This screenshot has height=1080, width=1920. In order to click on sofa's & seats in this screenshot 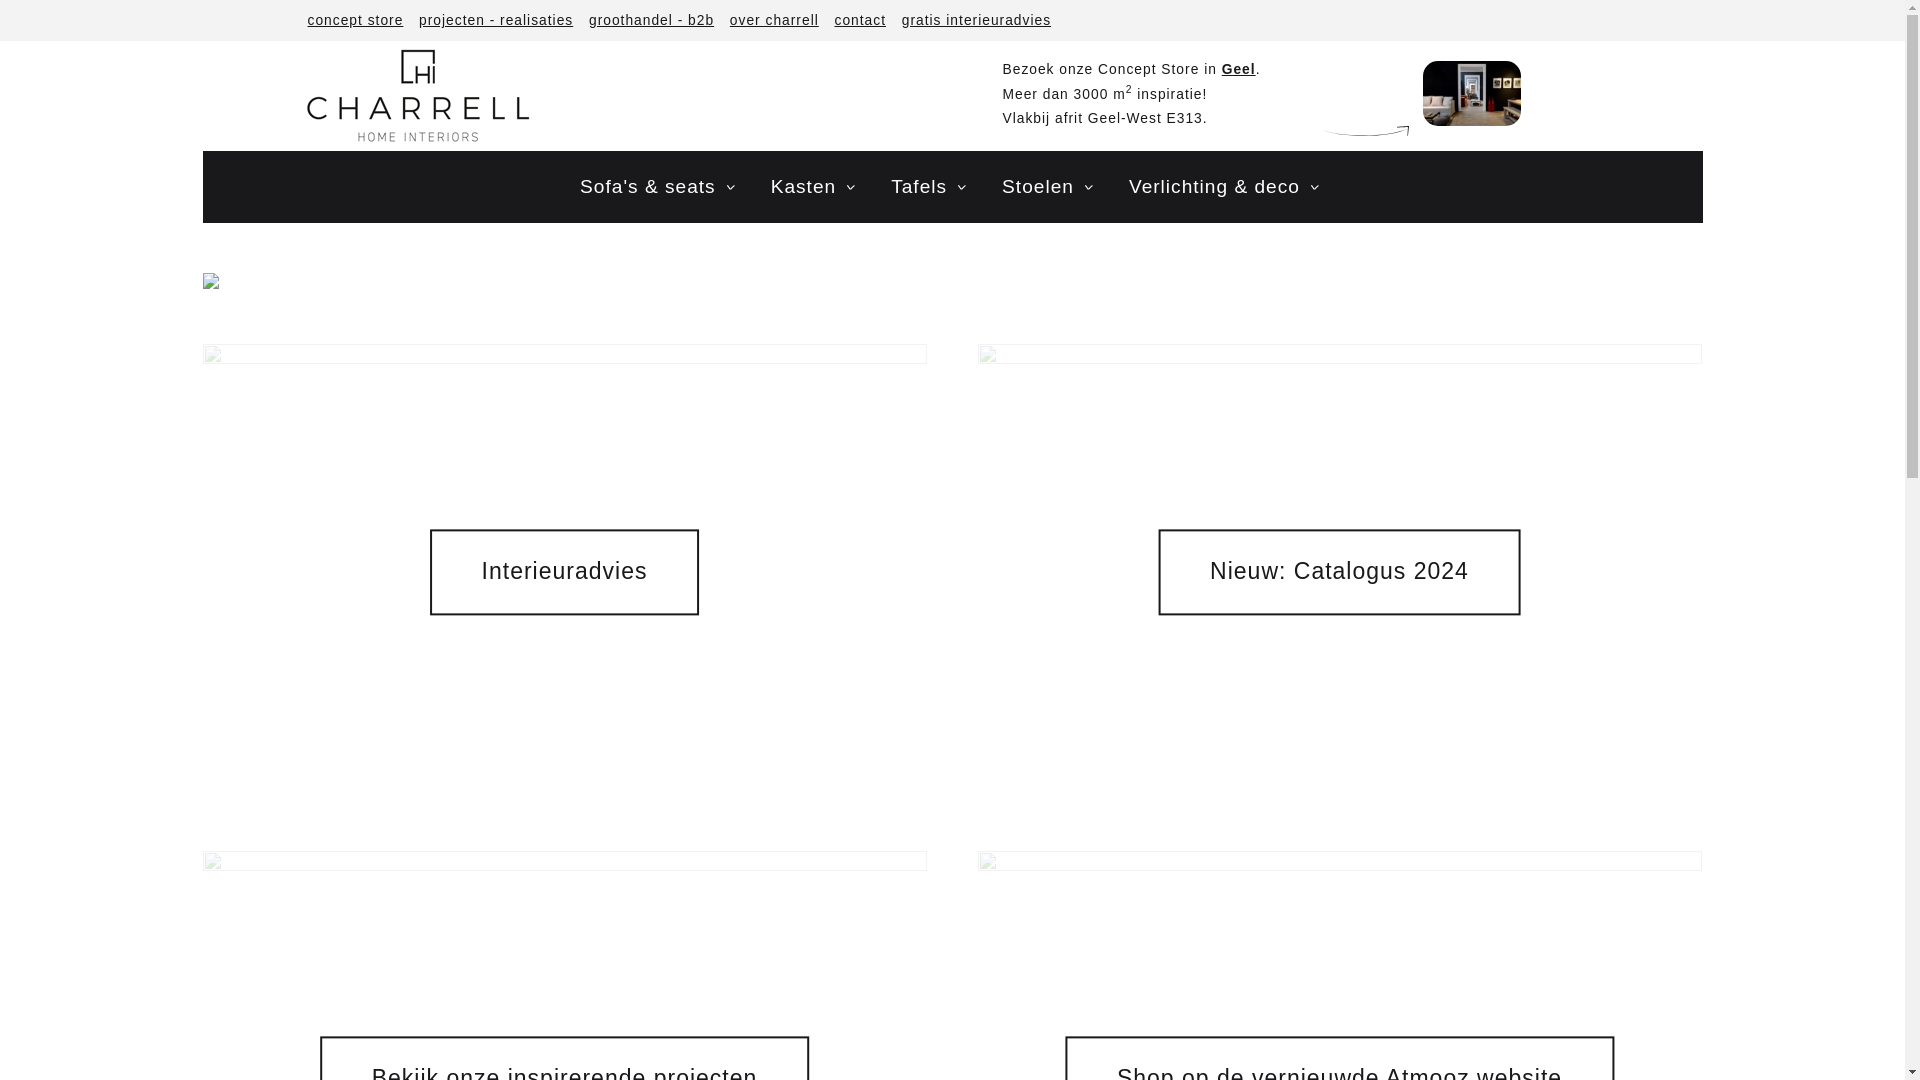, I will do `click(660, 186)`.